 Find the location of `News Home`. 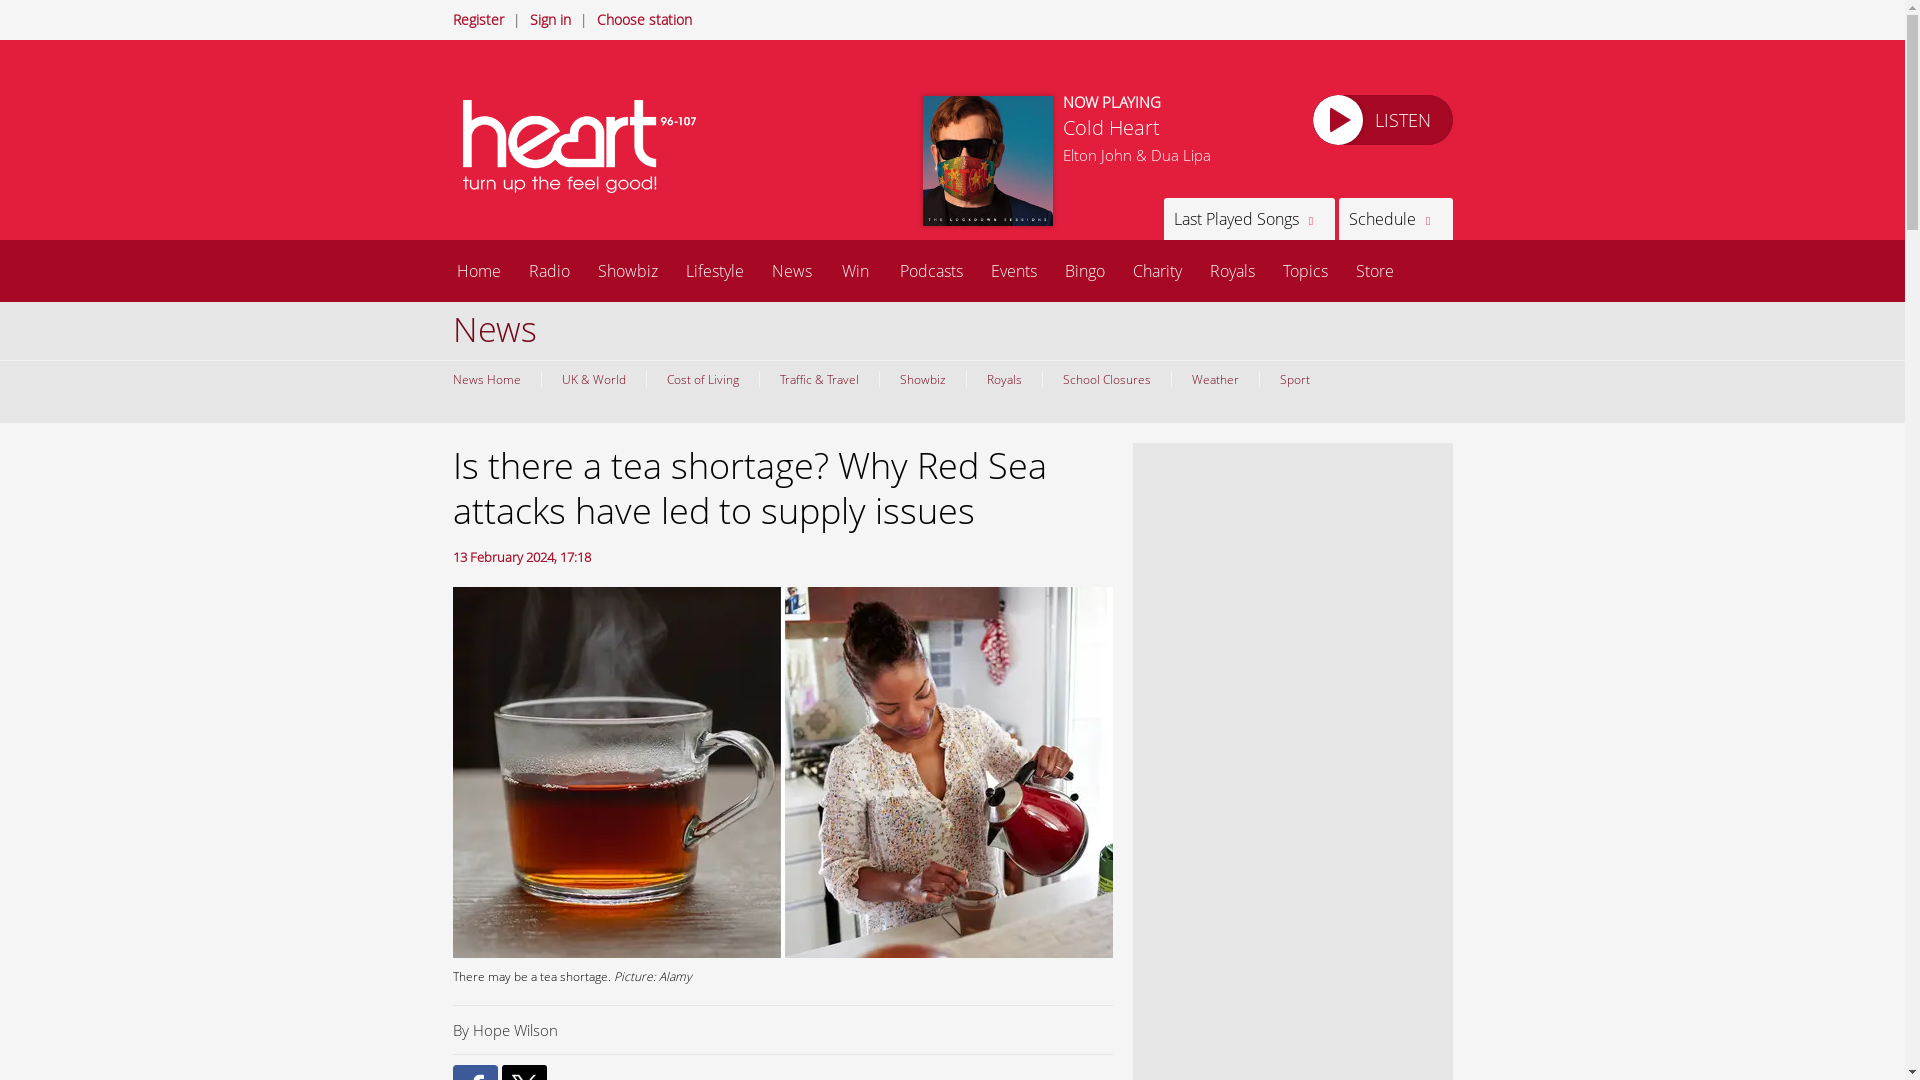

News Home is located at coordinates (490, 379).